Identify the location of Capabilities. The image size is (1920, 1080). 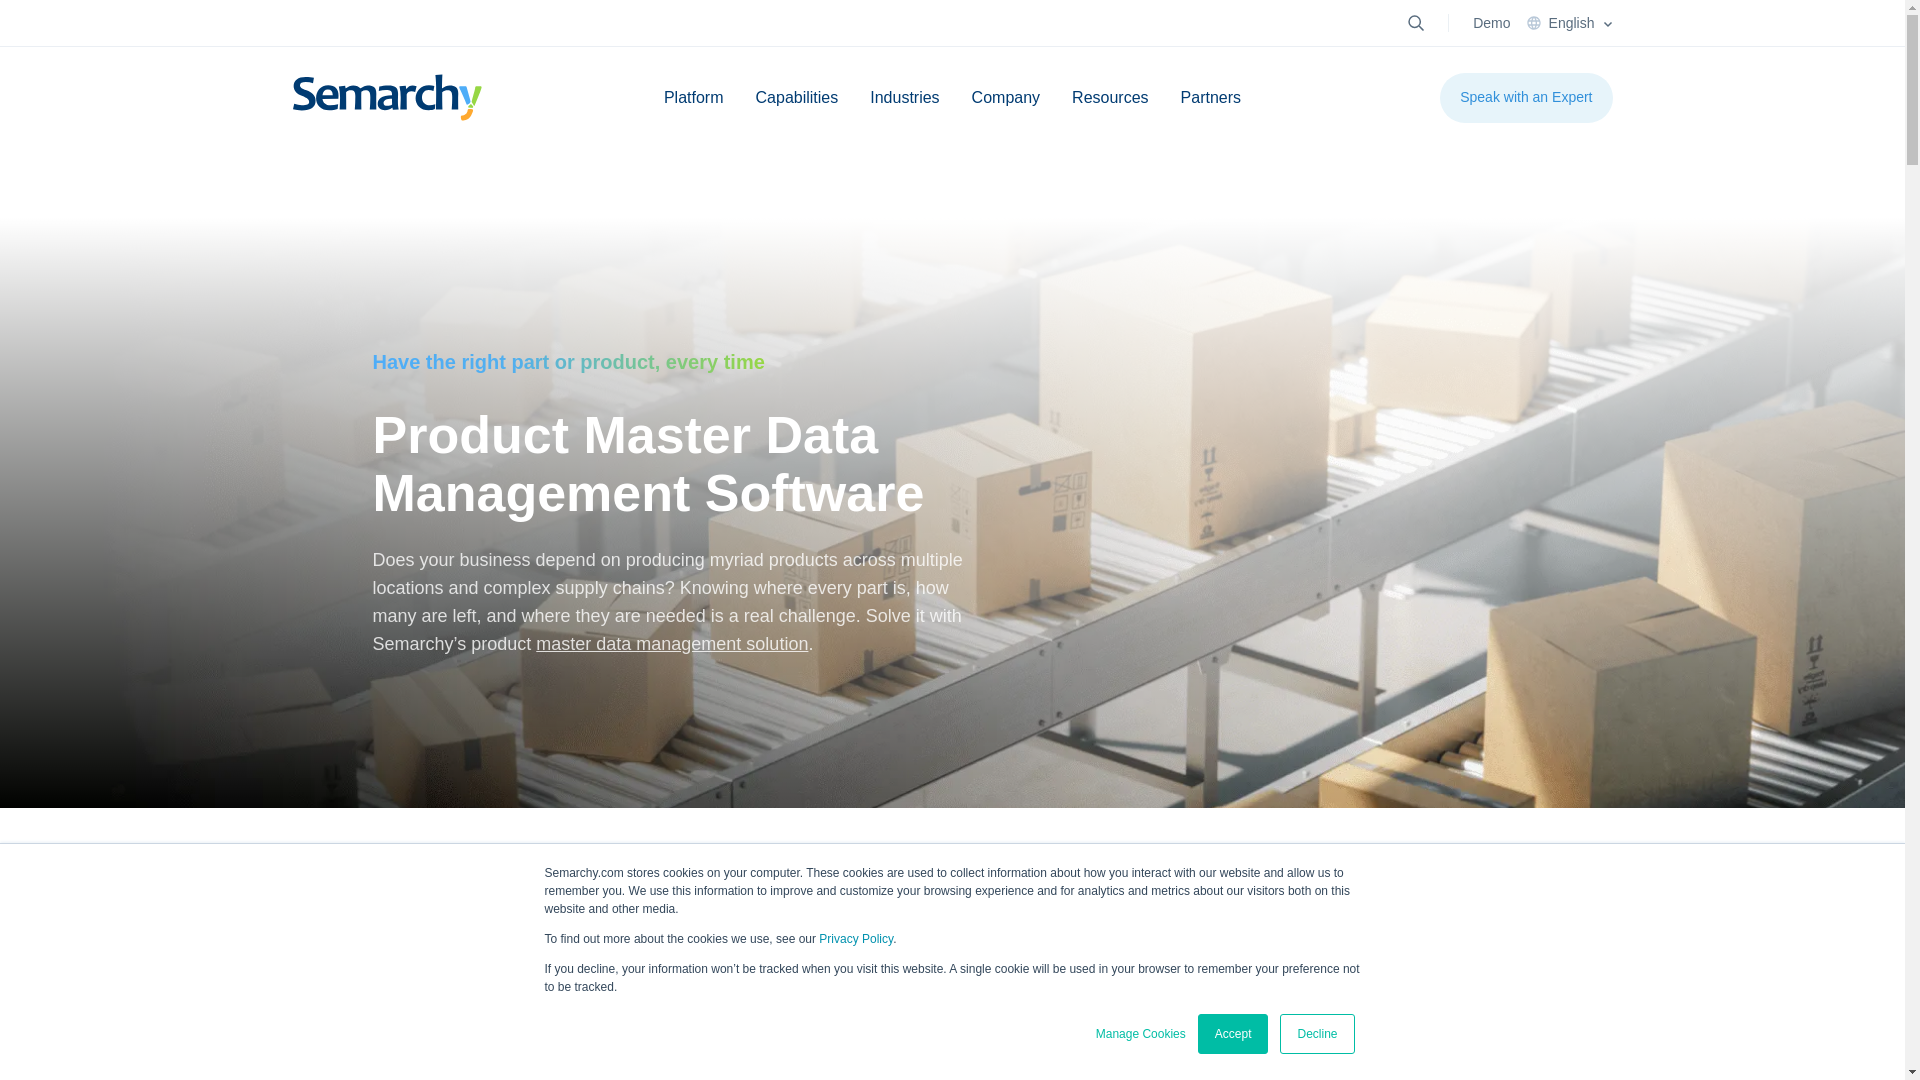
(796, 97).